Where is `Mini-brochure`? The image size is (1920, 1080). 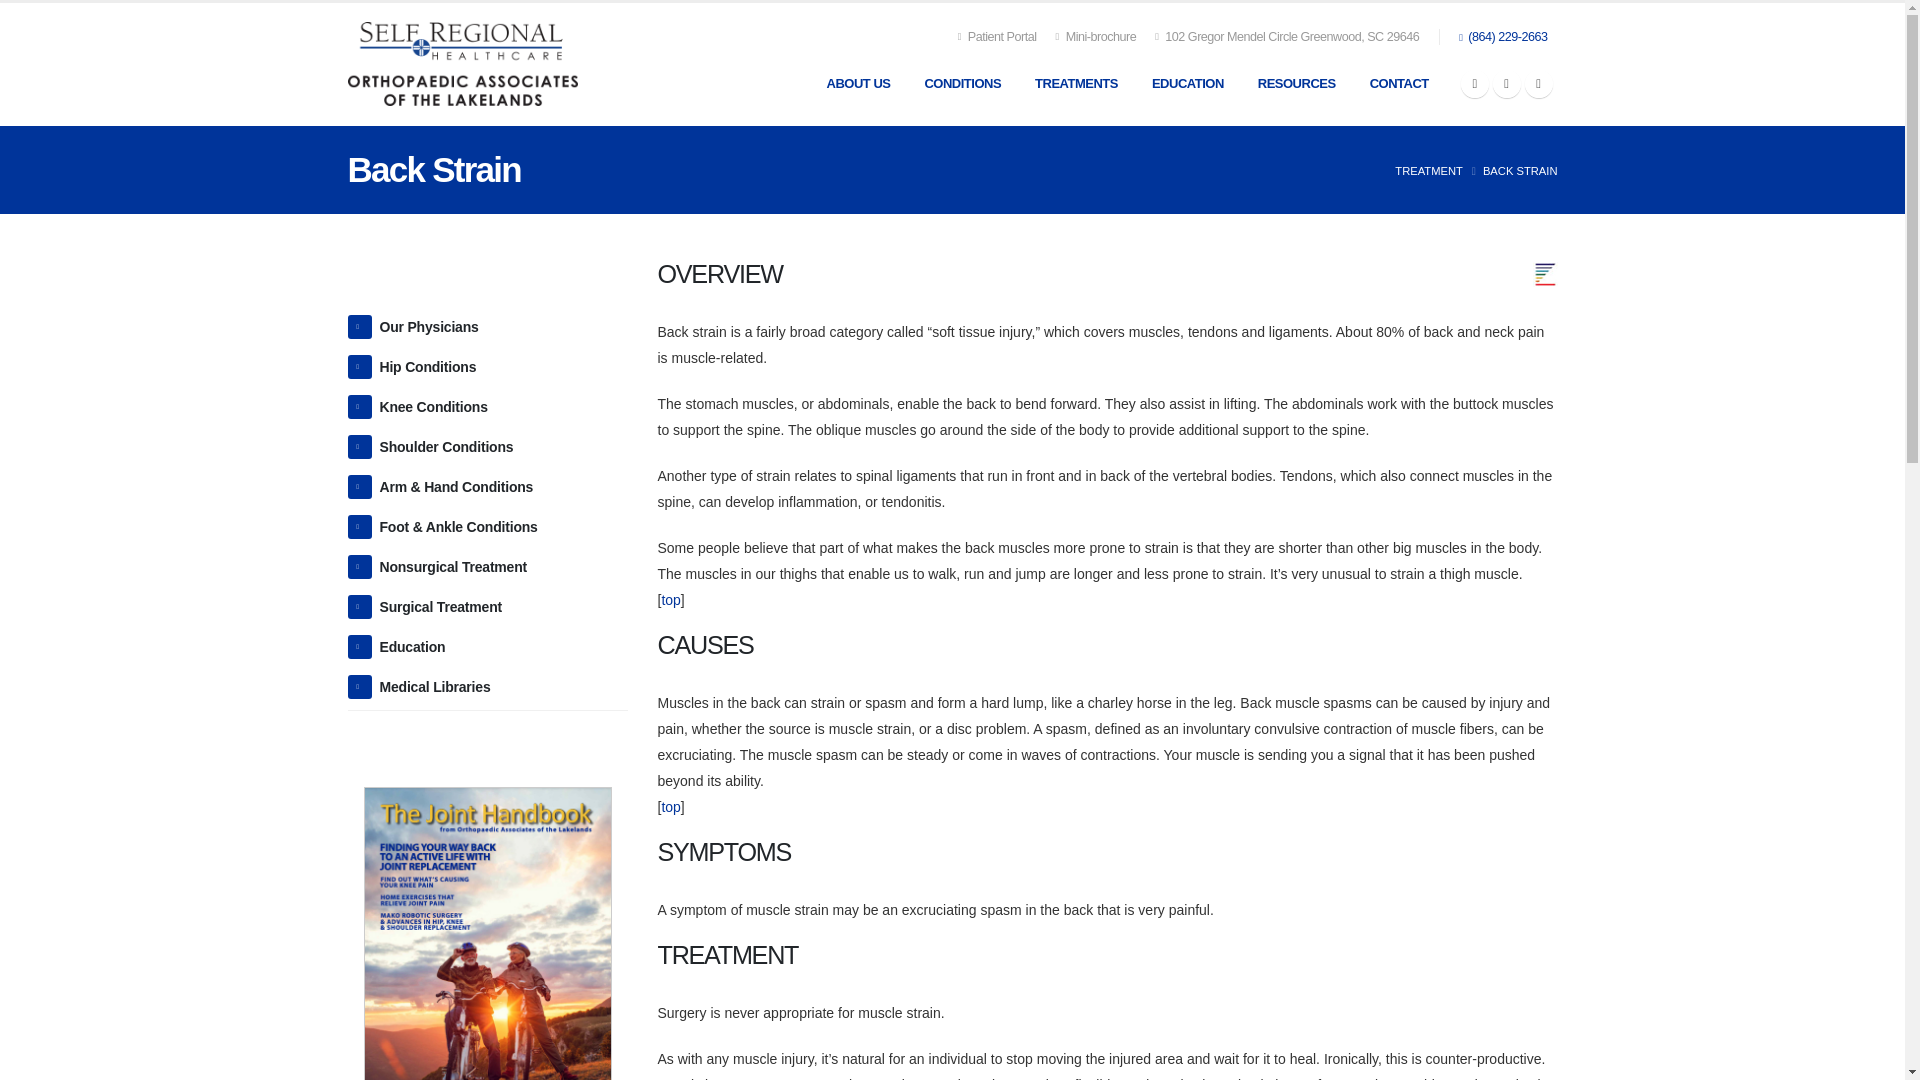 Mini-brochure is located at coordinates (1096, 37).